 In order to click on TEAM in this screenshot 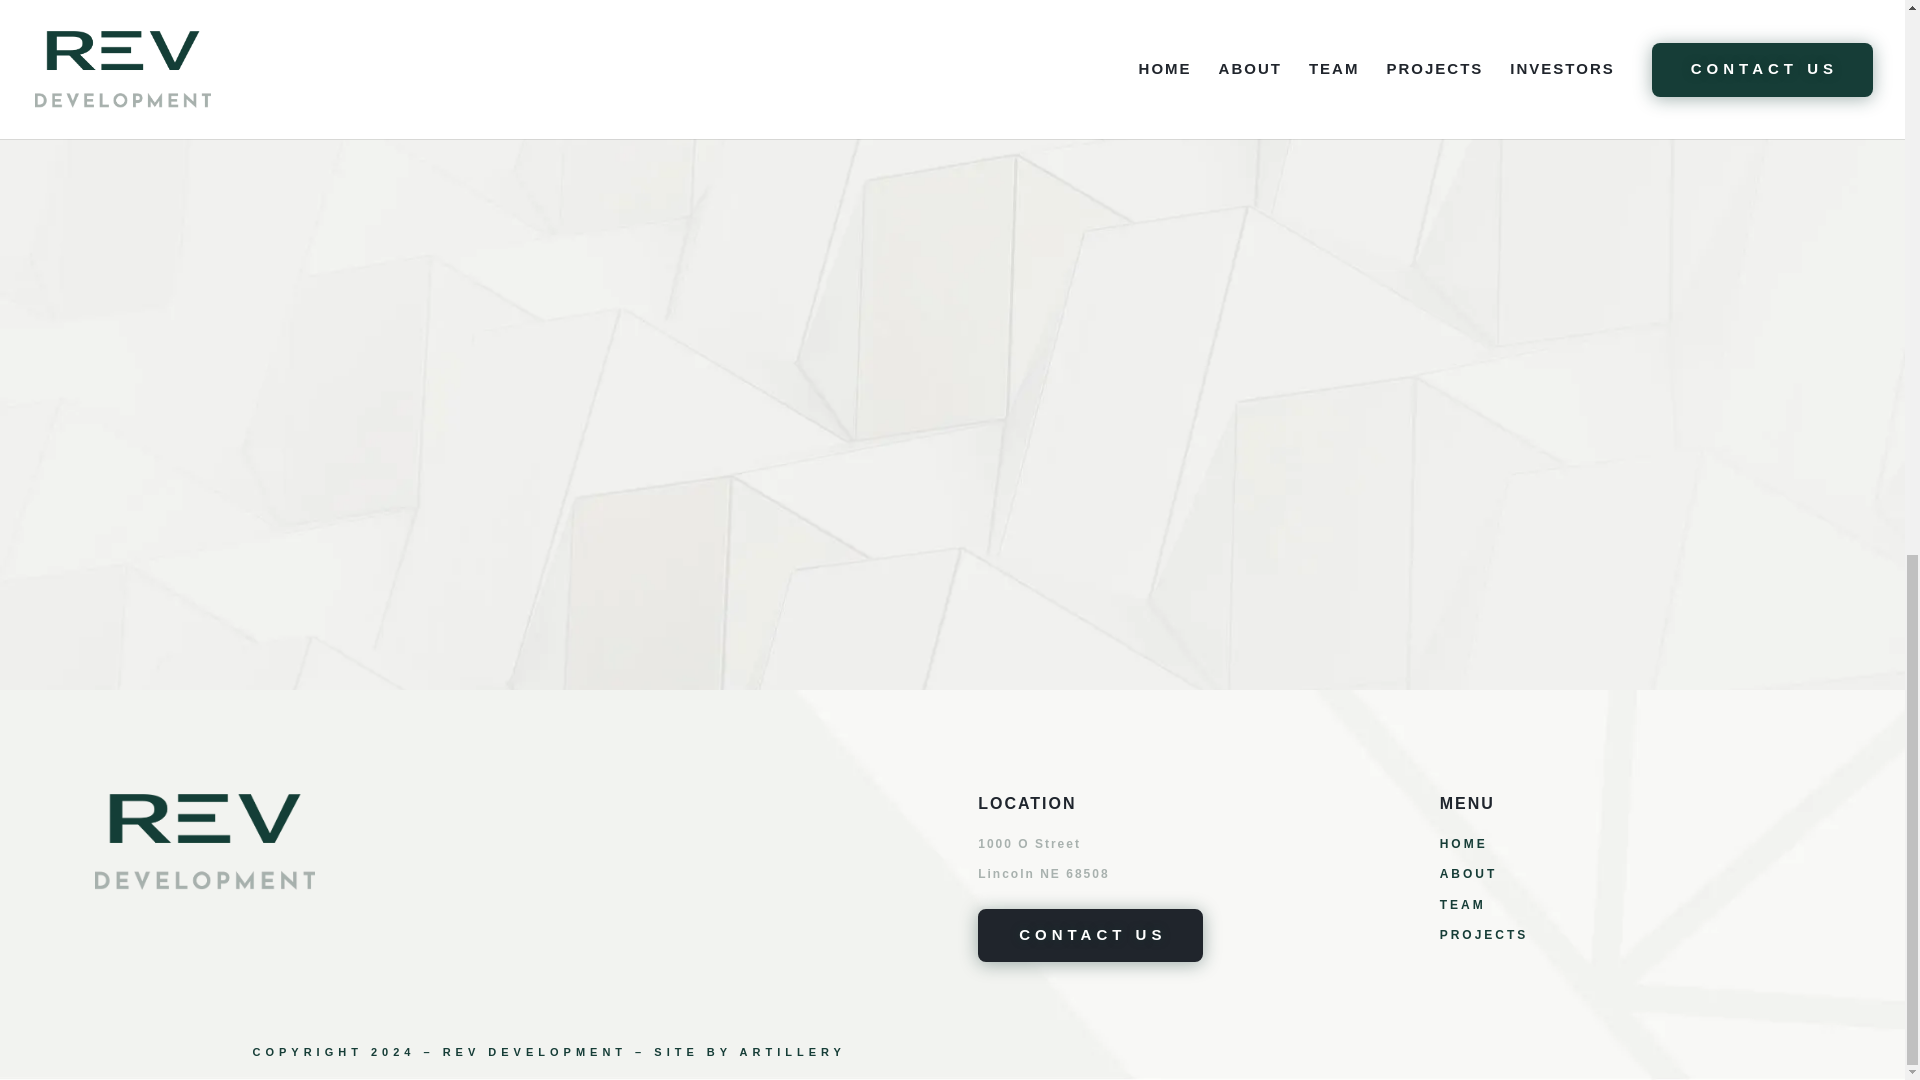, I will do `click(1463, 904)`.